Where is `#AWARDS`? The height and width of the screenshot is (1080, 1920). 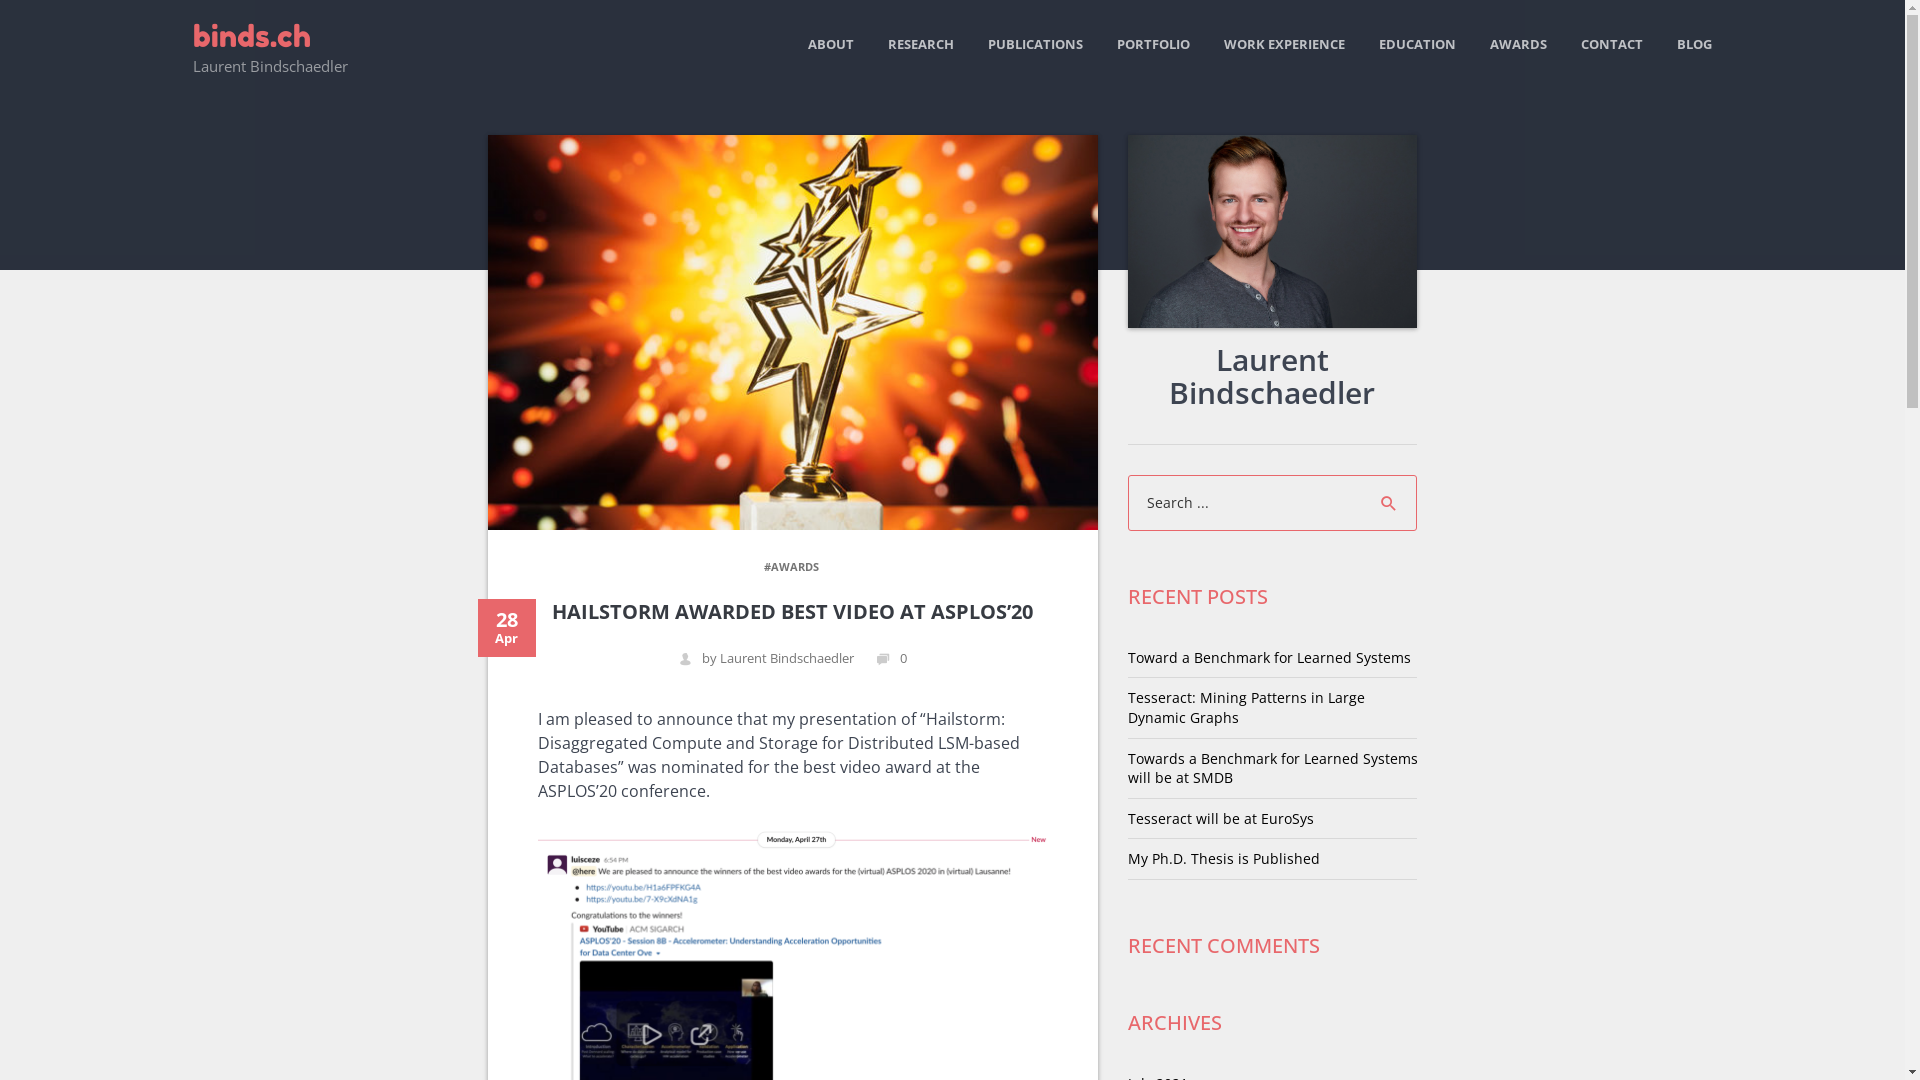 #AWARDS is located at coordinates (792, 566).